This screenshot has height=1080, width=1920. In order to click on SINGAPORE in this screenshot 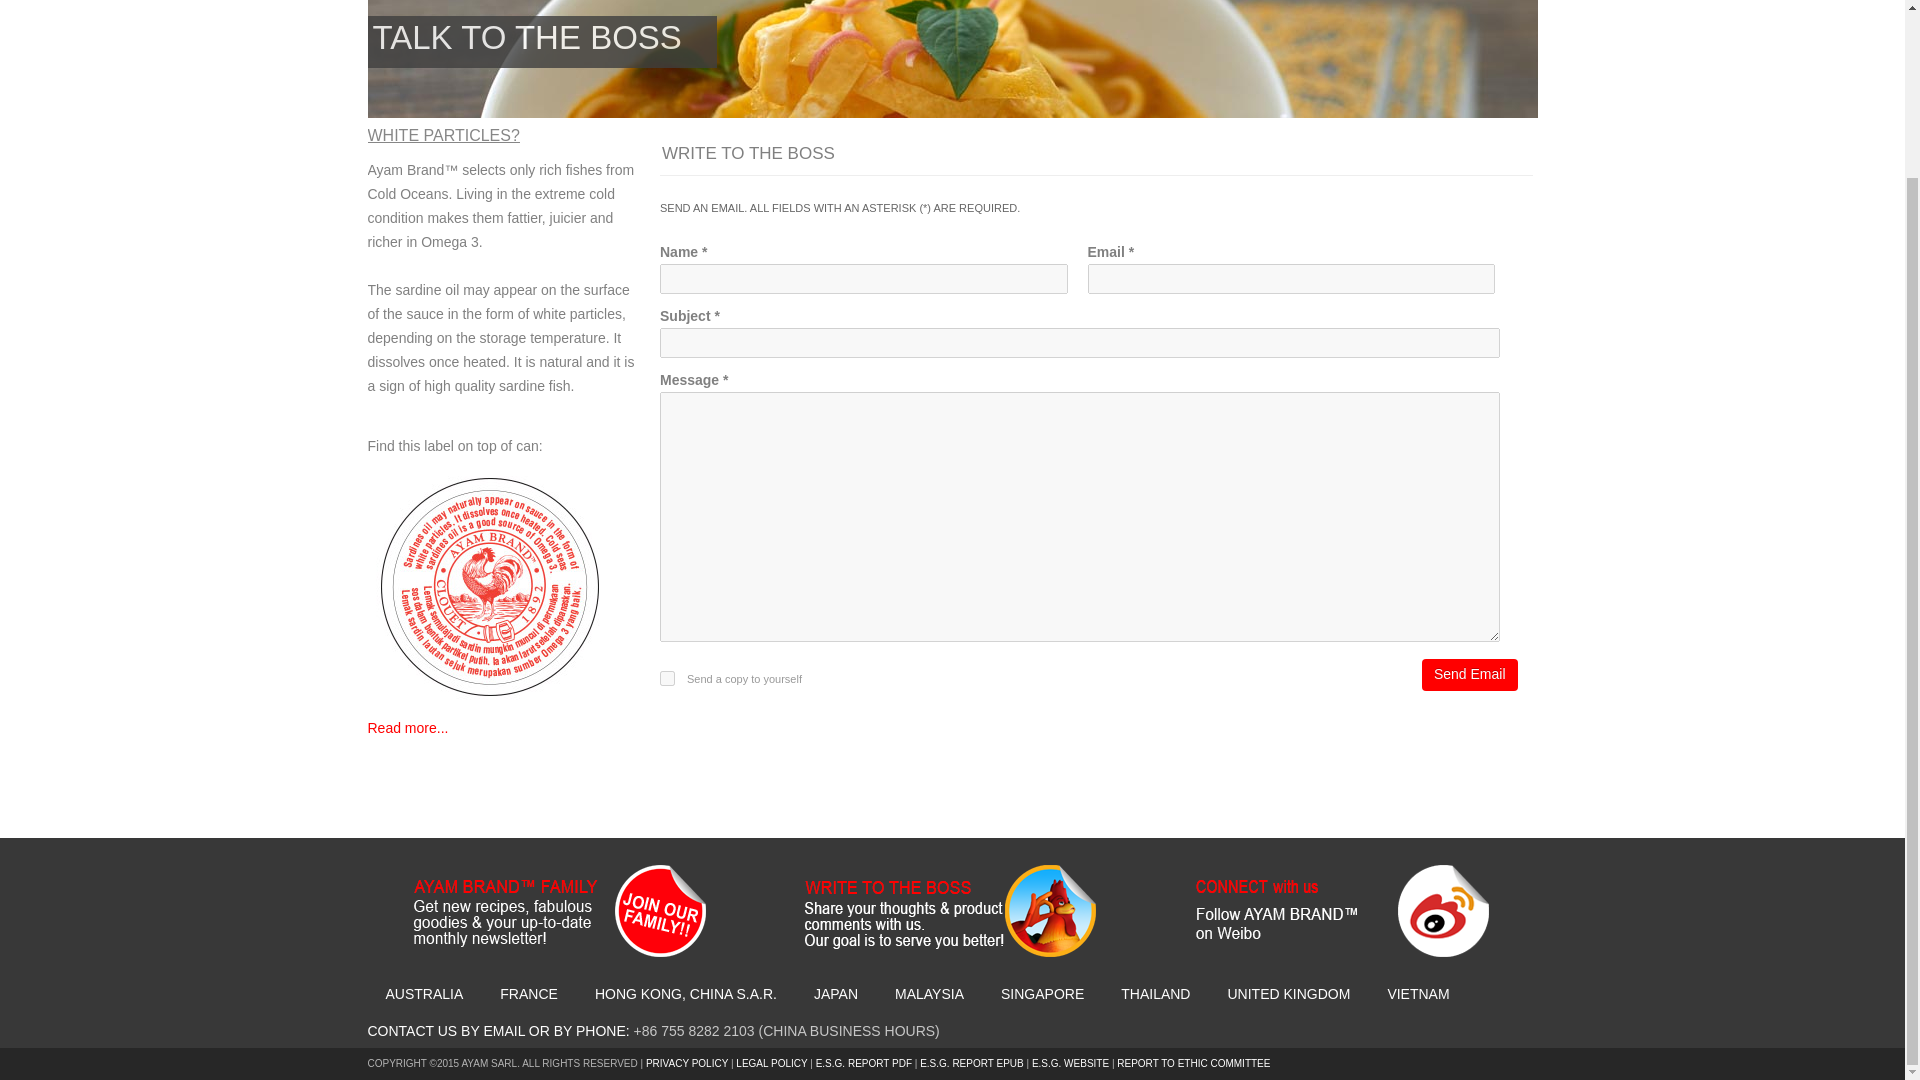, I will do `click(1042, 994)`.